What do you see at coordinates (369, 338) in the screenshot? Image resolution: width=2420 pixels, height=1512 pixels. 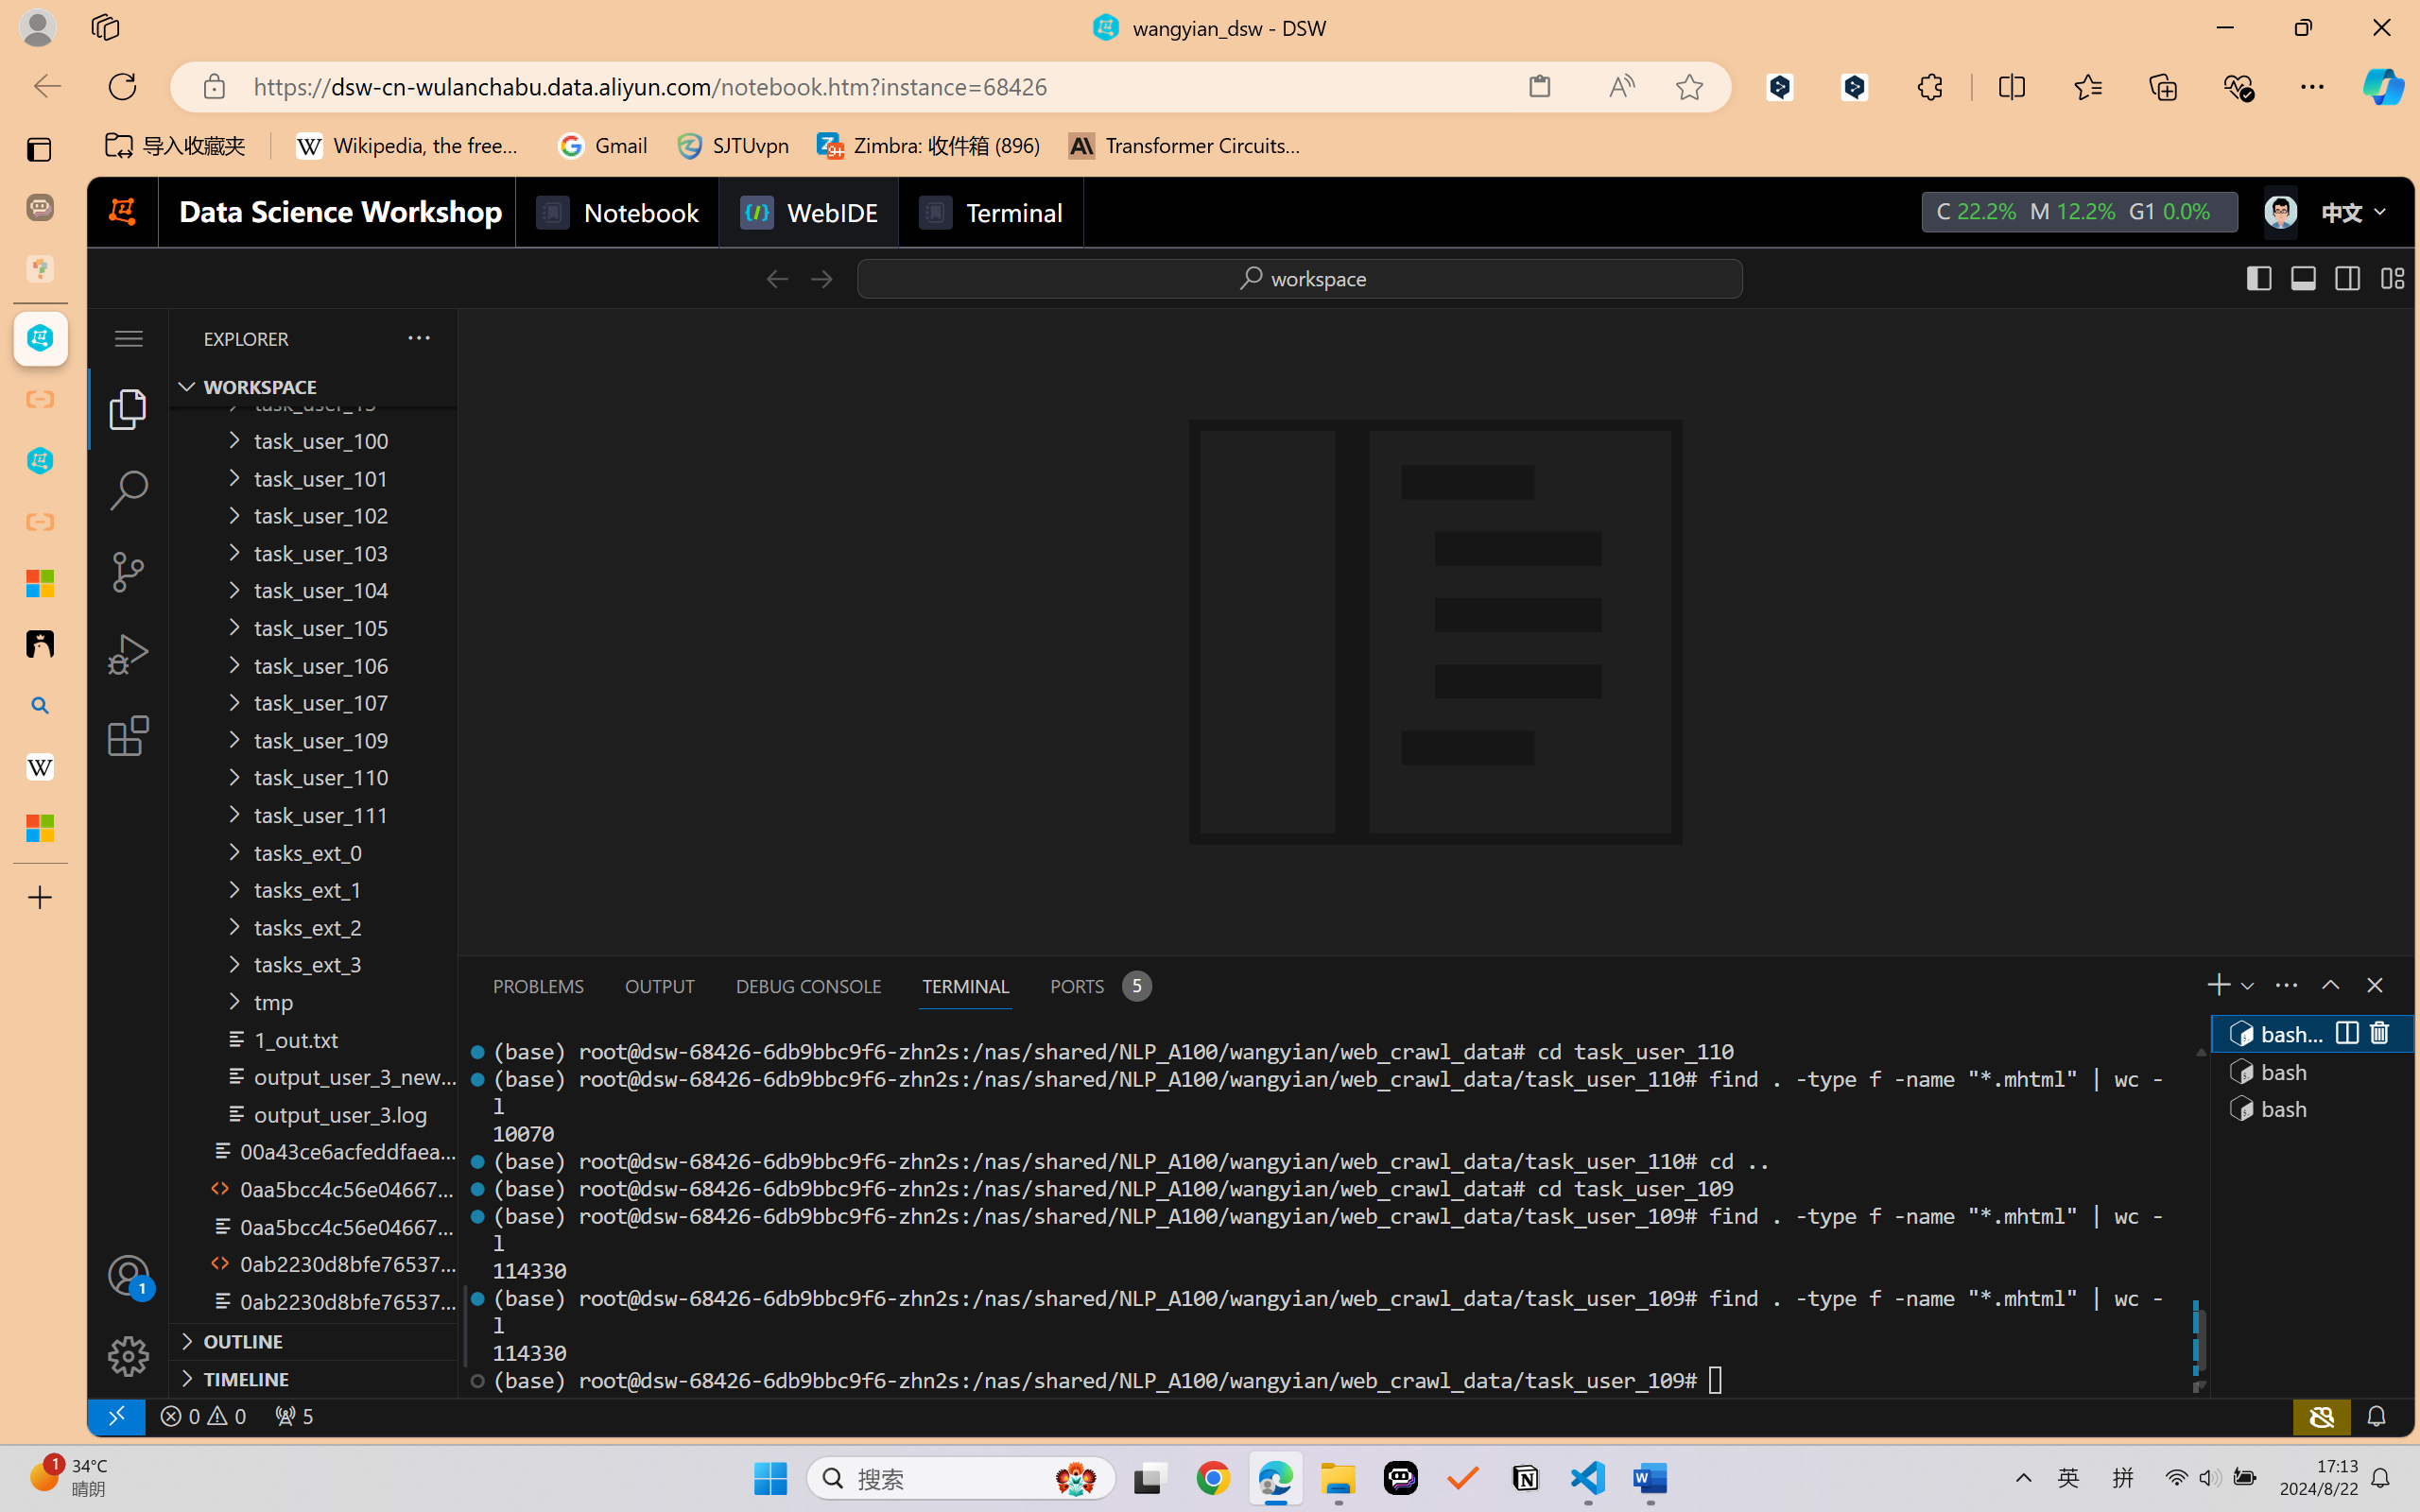 I see `Explorer actions` at bounding box center [369, 338].